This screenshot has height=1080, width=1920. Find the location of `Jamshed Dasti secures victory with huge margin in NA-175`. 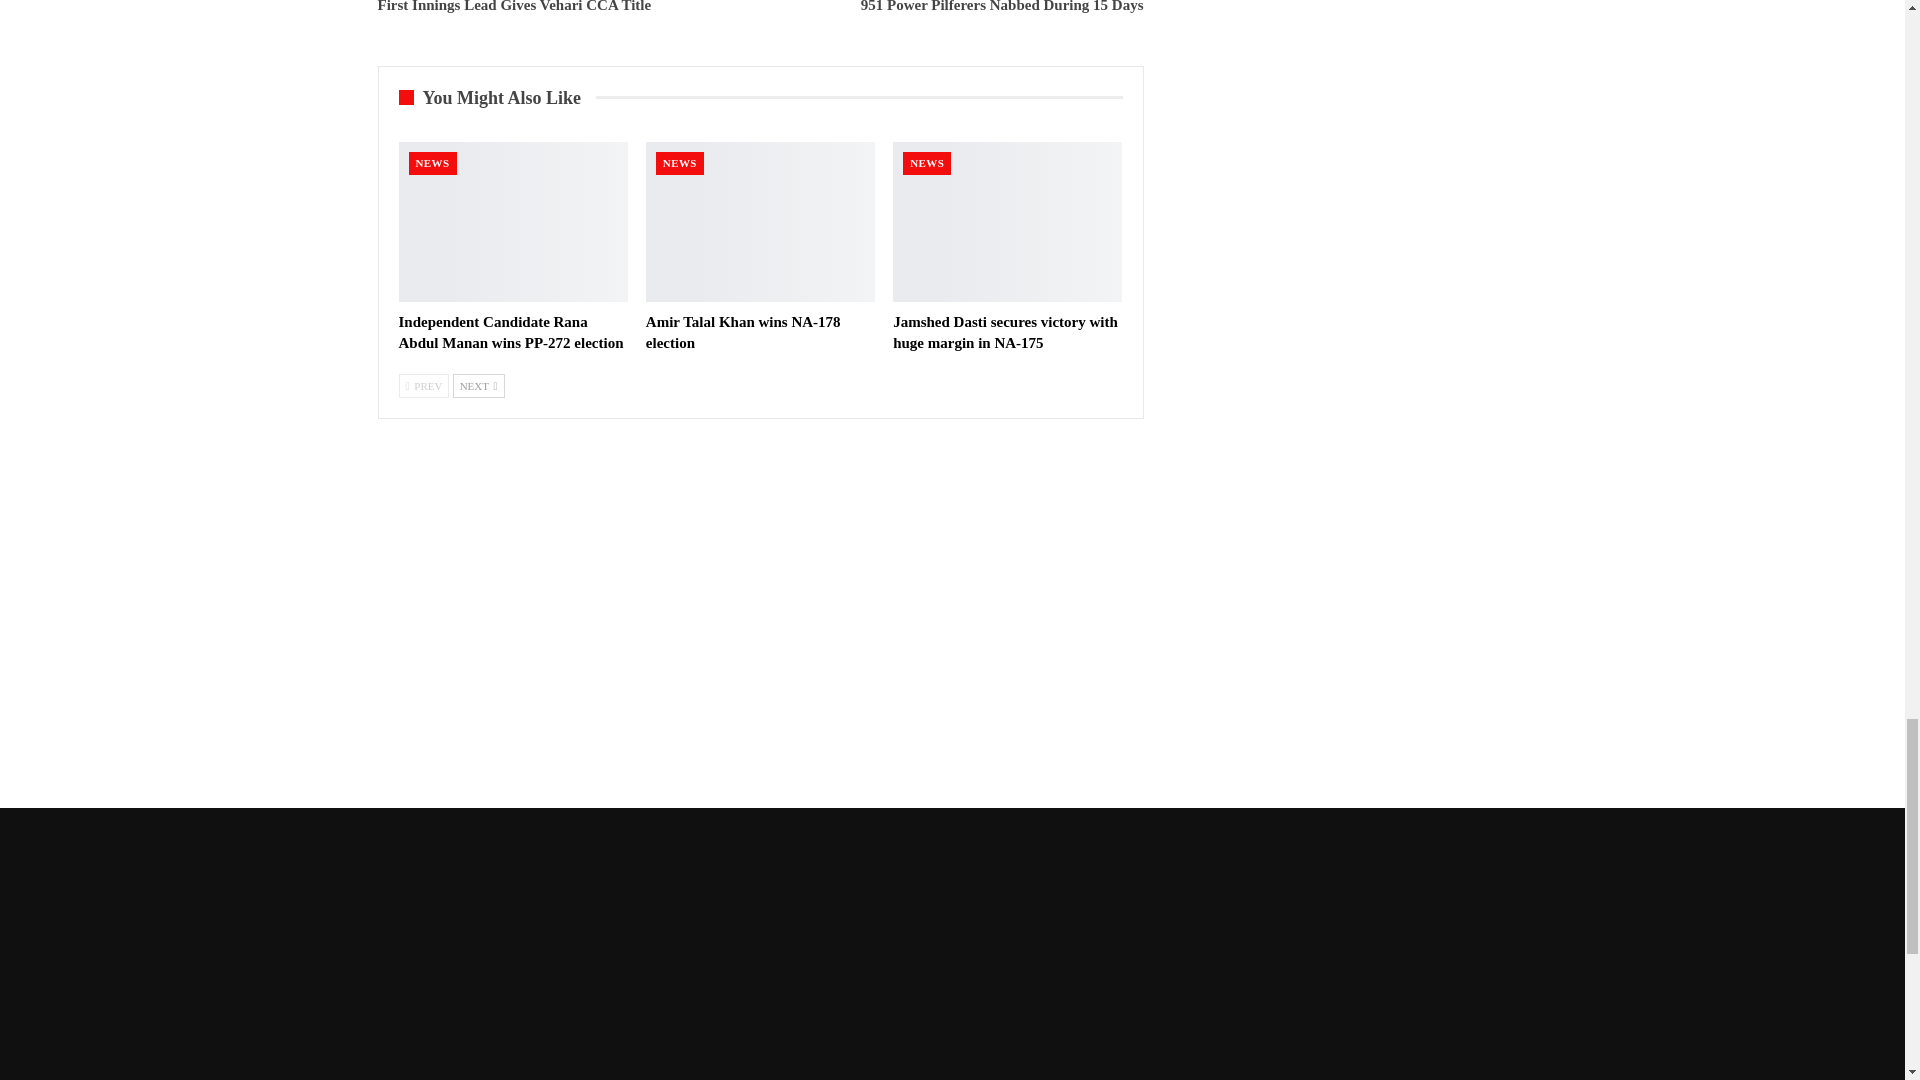

Jamshed Dasti secures victory with huge margin in NA-175 is located at coordinates (1006, 222).